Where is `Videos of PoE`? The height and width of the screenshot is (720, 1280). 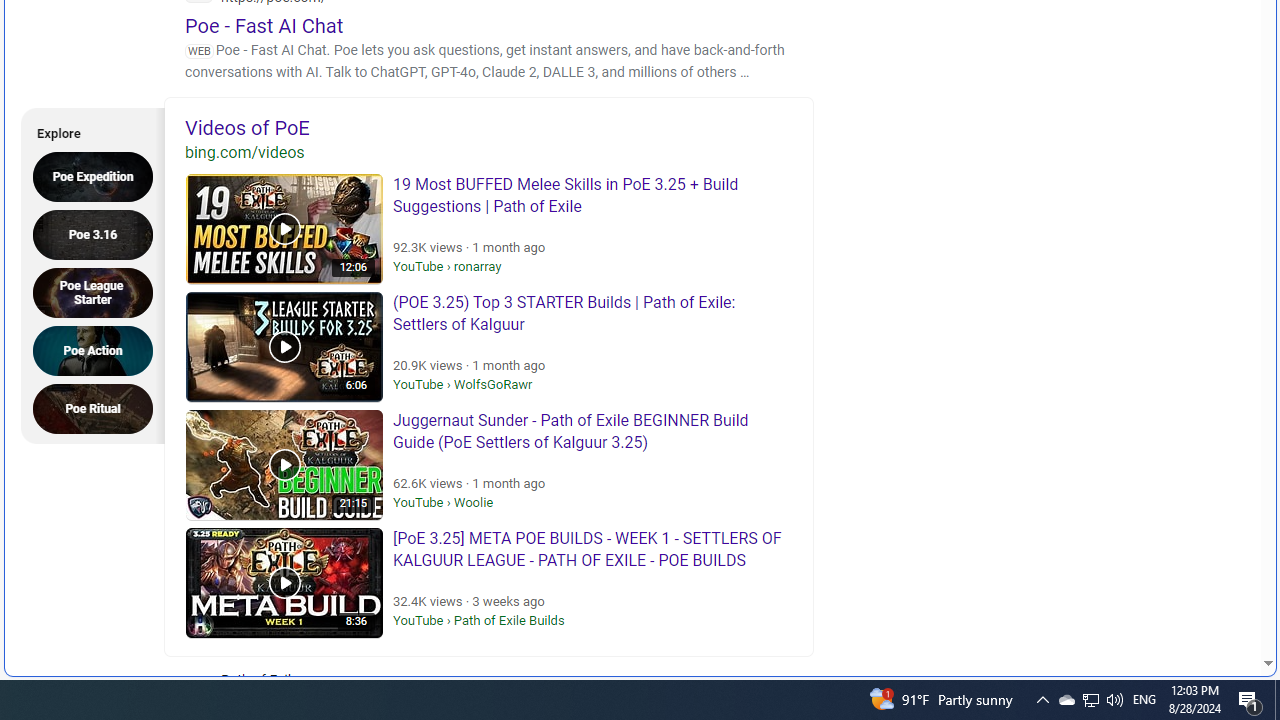 Videos of PoE is located at coordinates (489, 127).